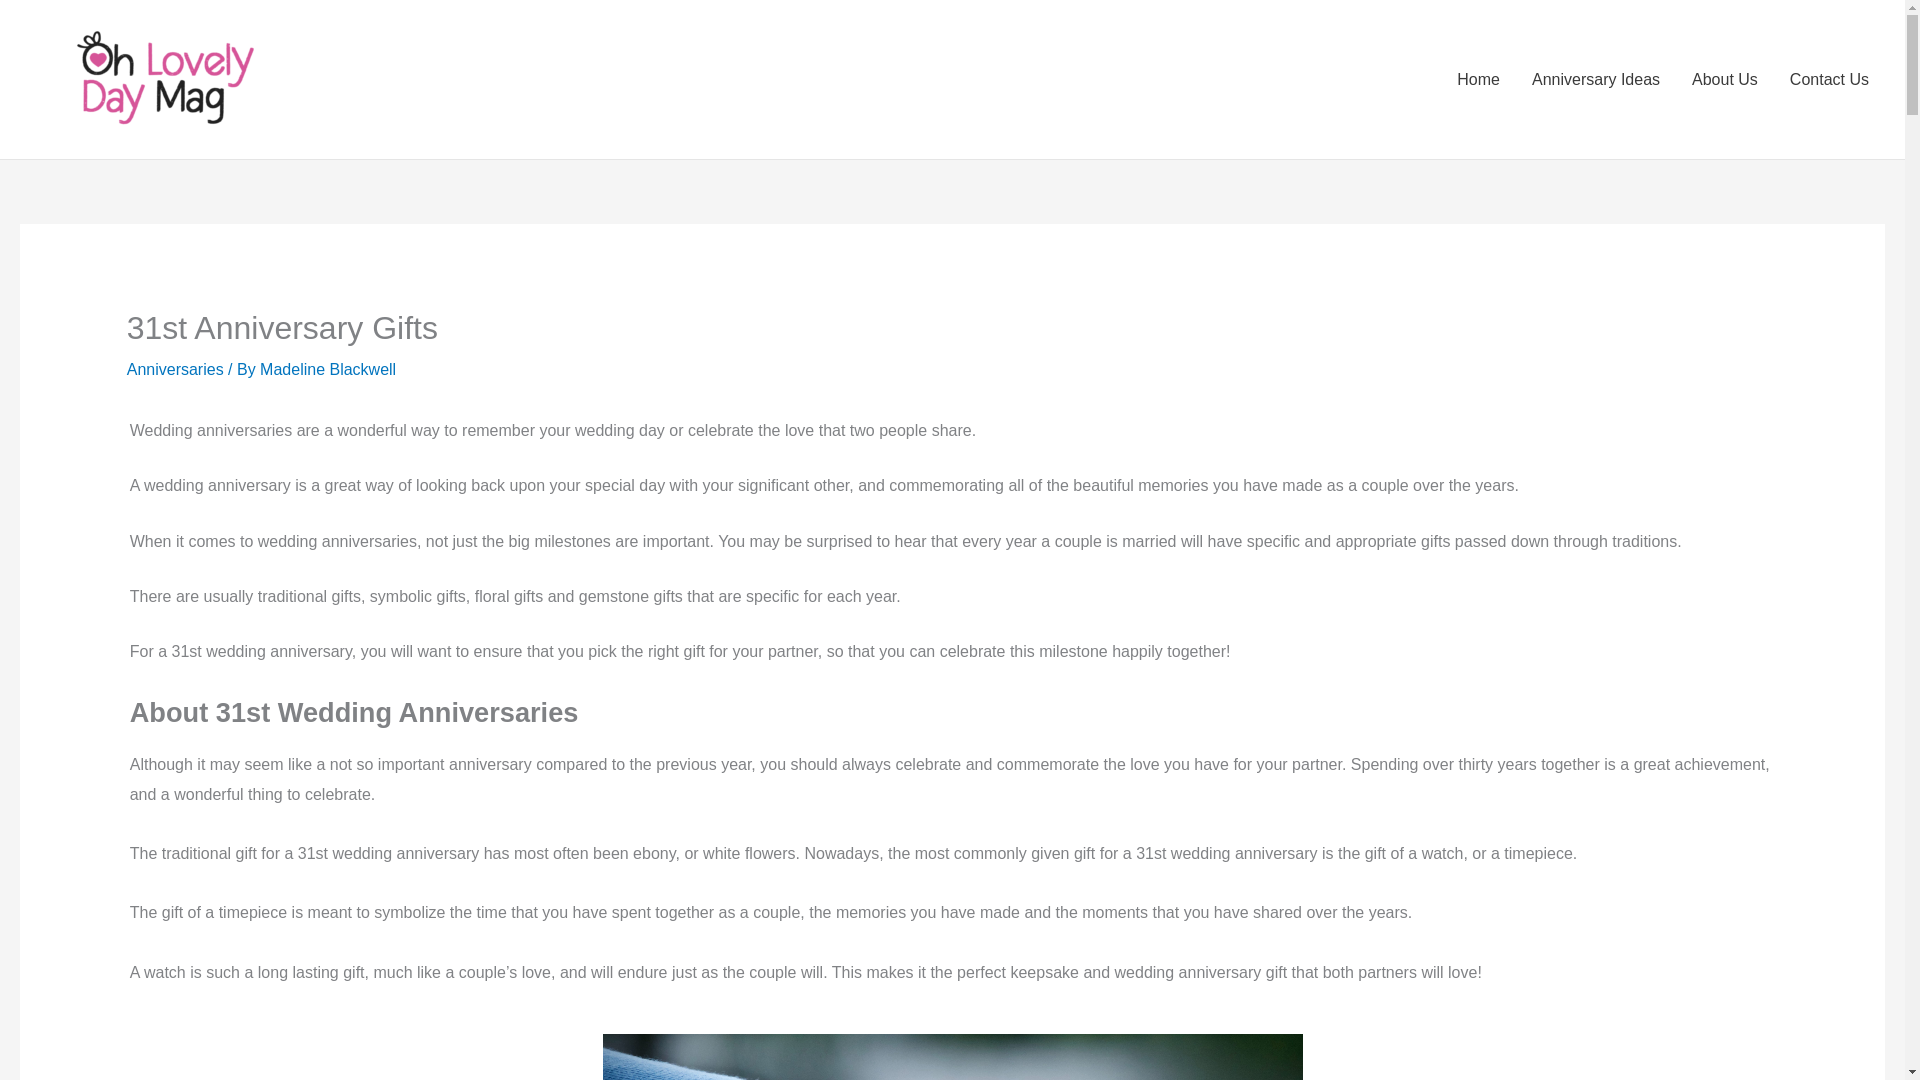 The height and width of the screenshot is (1080, 1920). I want to click on About Us, so click(1725, 79).